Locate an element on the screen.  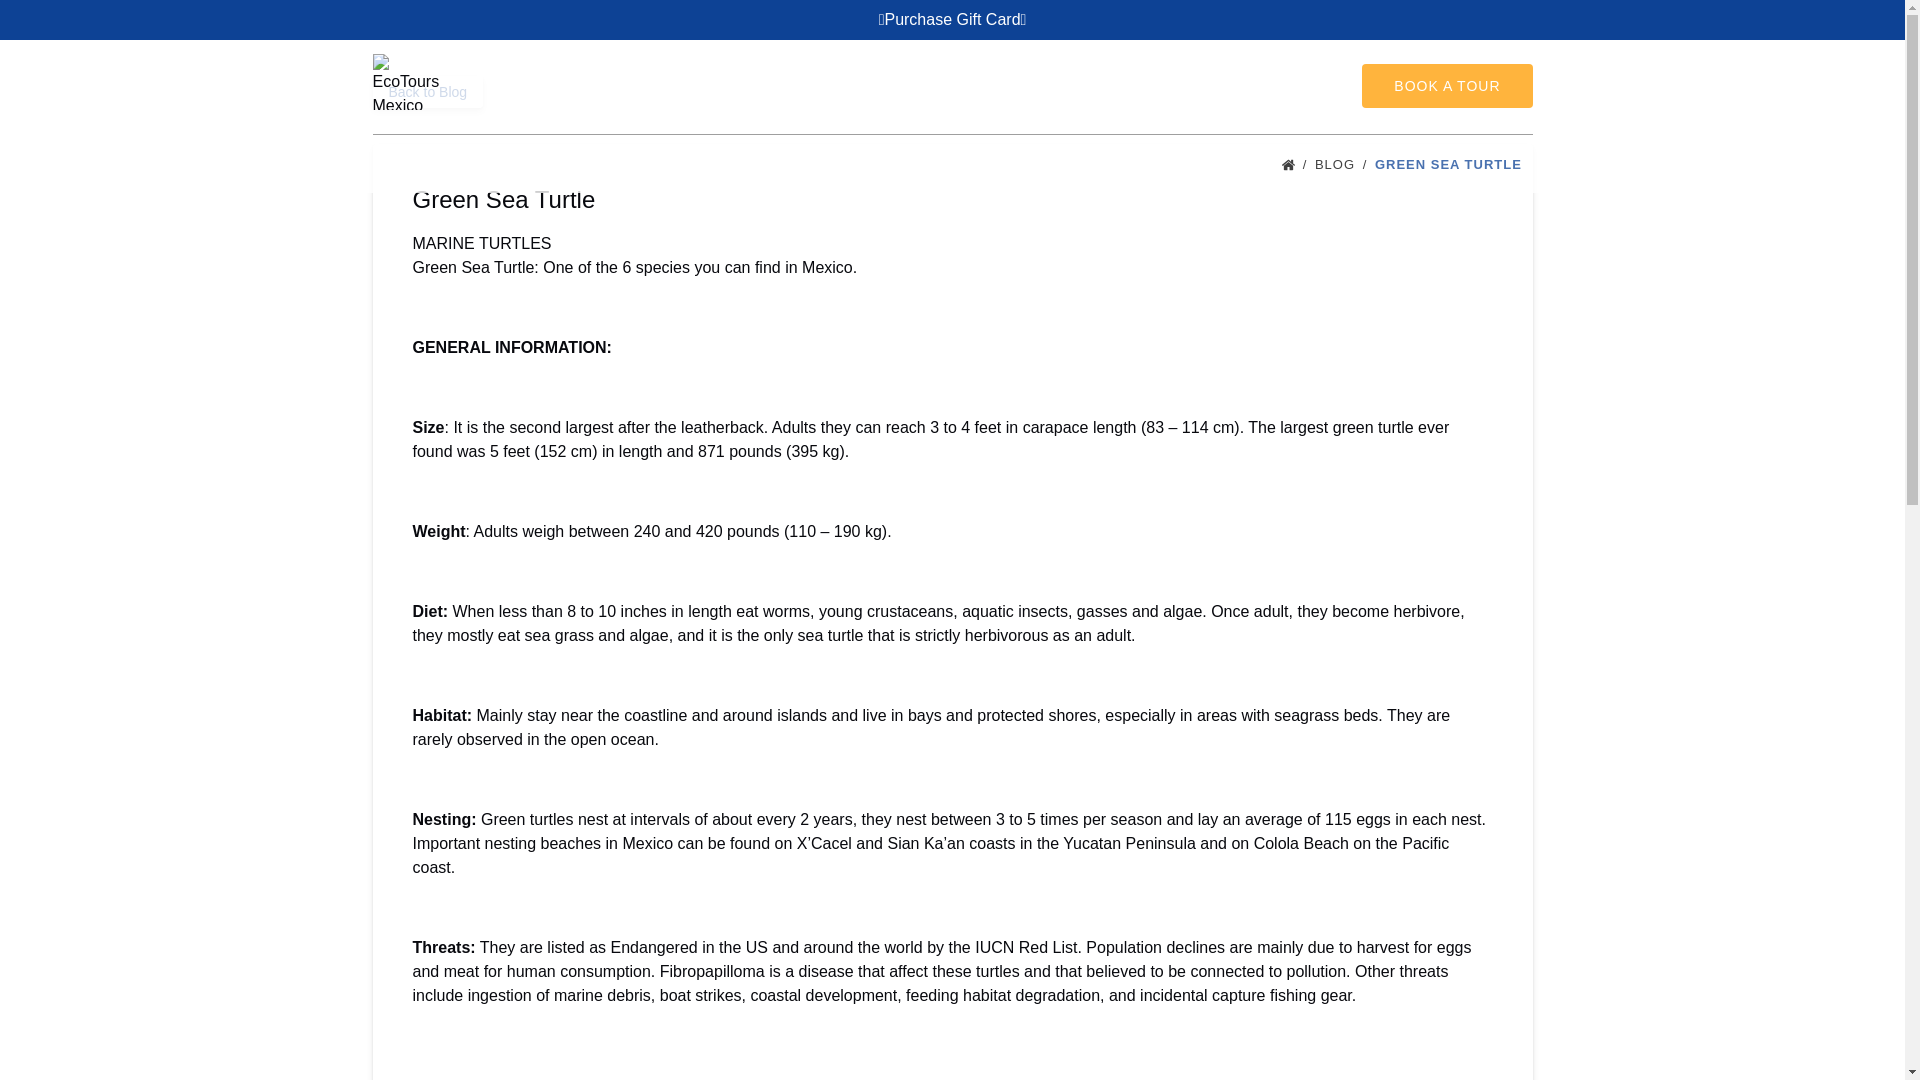
GREEN SEA TURTLE is located at coordinates (1453, 164).